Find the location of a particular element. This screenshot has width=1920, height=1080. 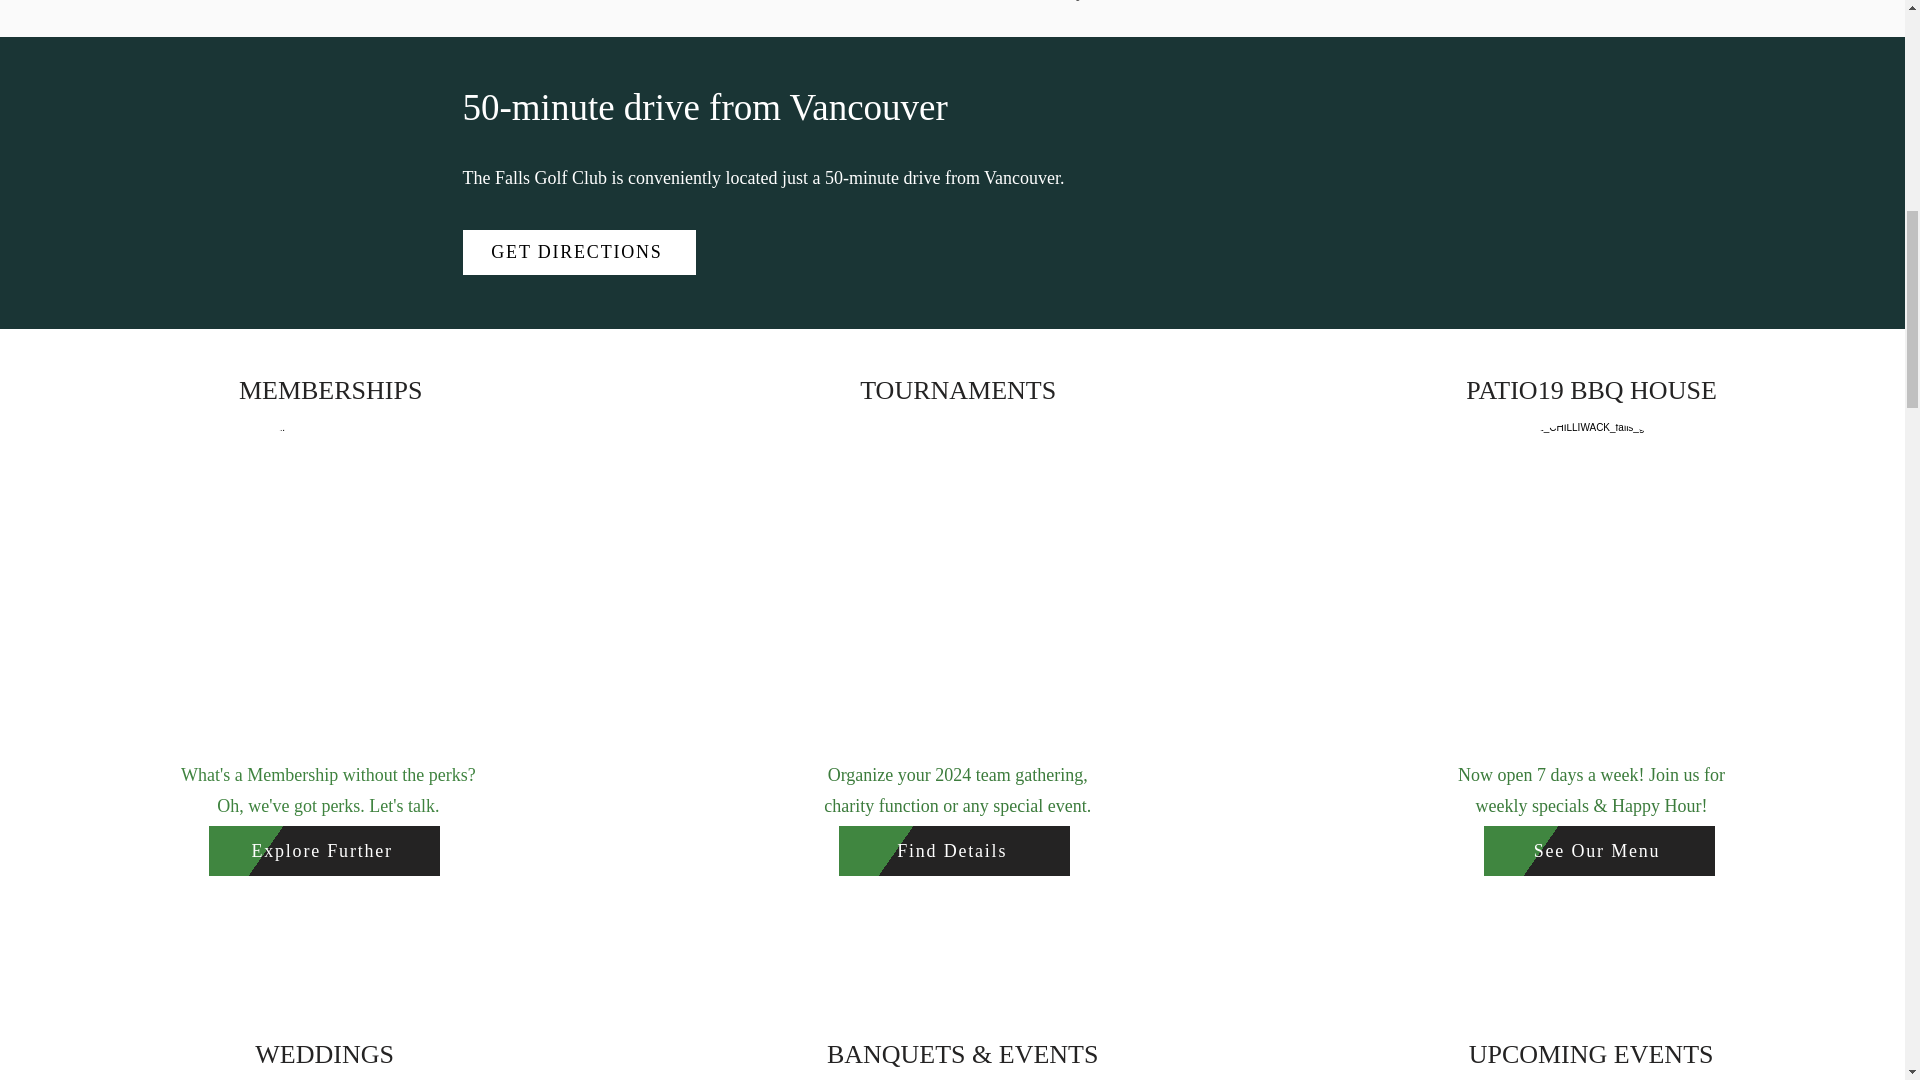

GET DIRECTIONS is located at coordinates (578, 252).